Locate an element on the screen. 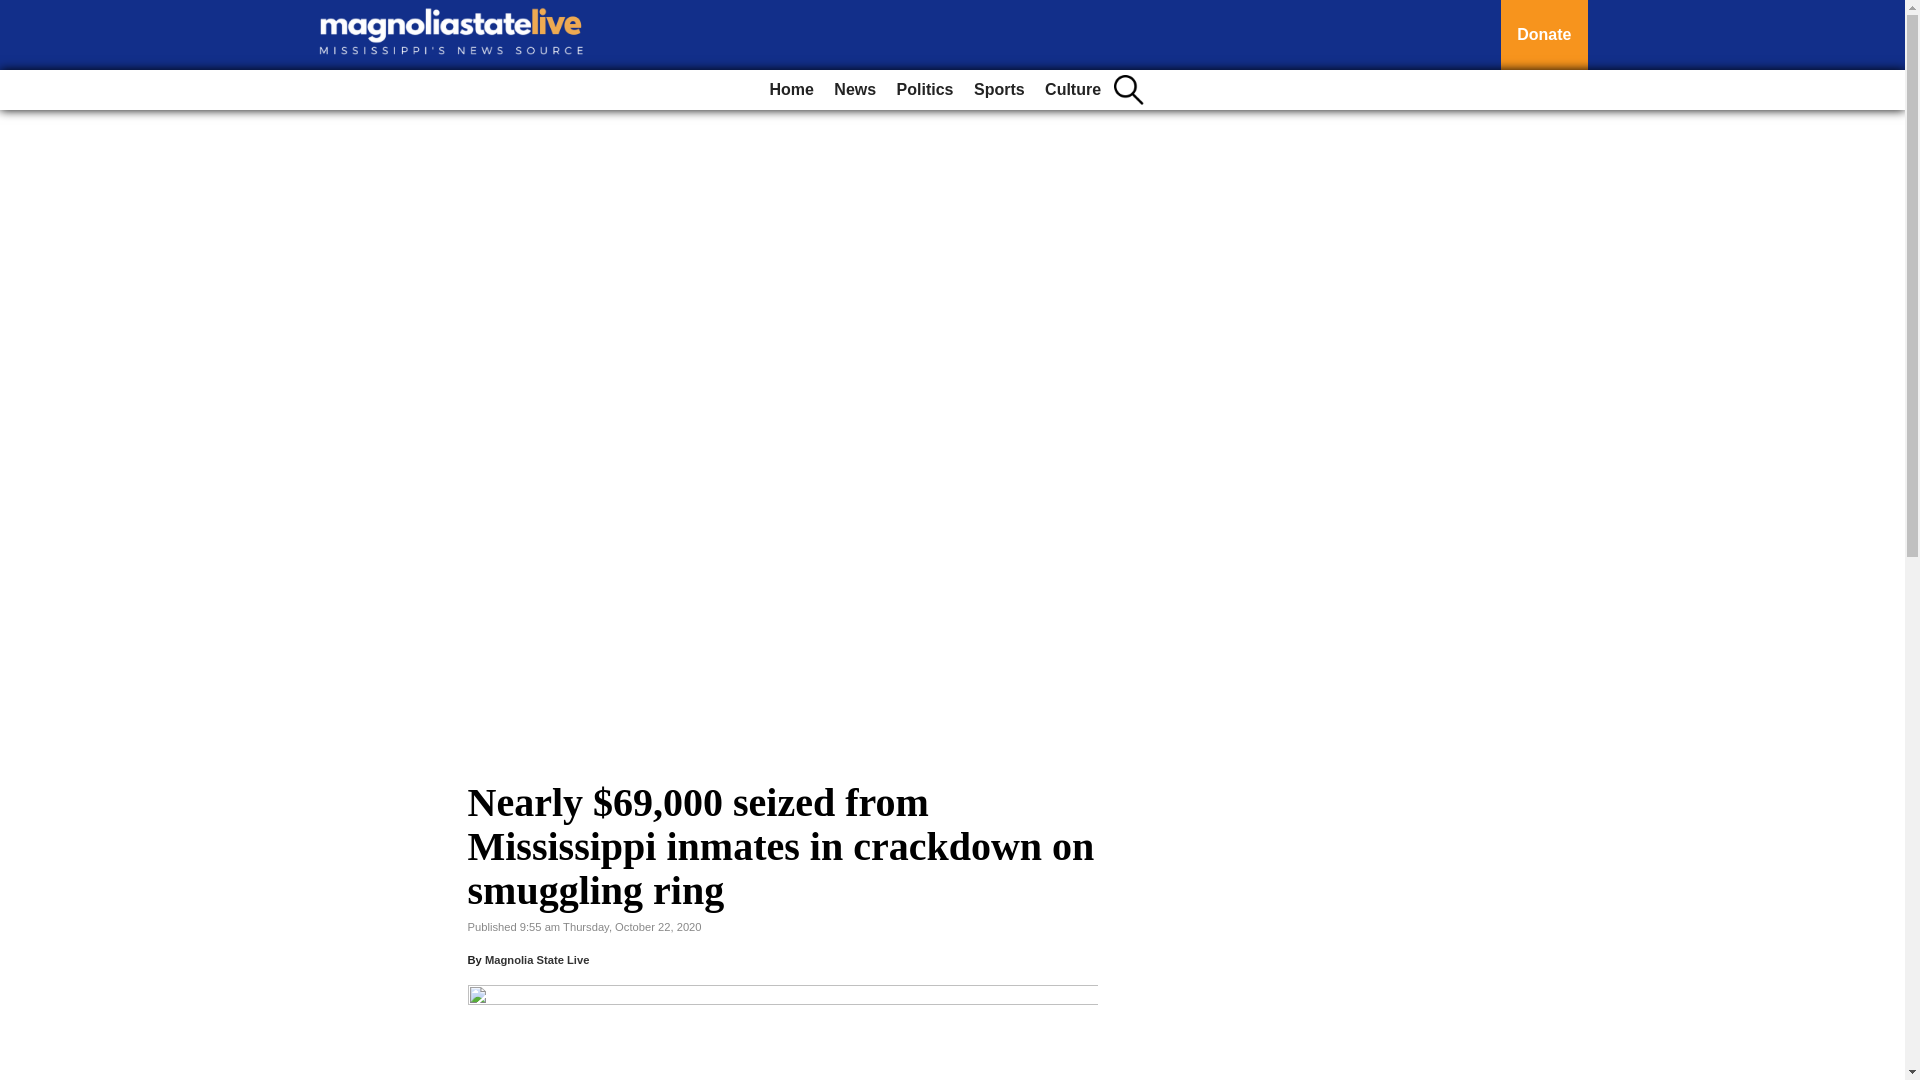 This screenshot has width=1920, height=1080. Culture is located at coordinates (1072, 90).